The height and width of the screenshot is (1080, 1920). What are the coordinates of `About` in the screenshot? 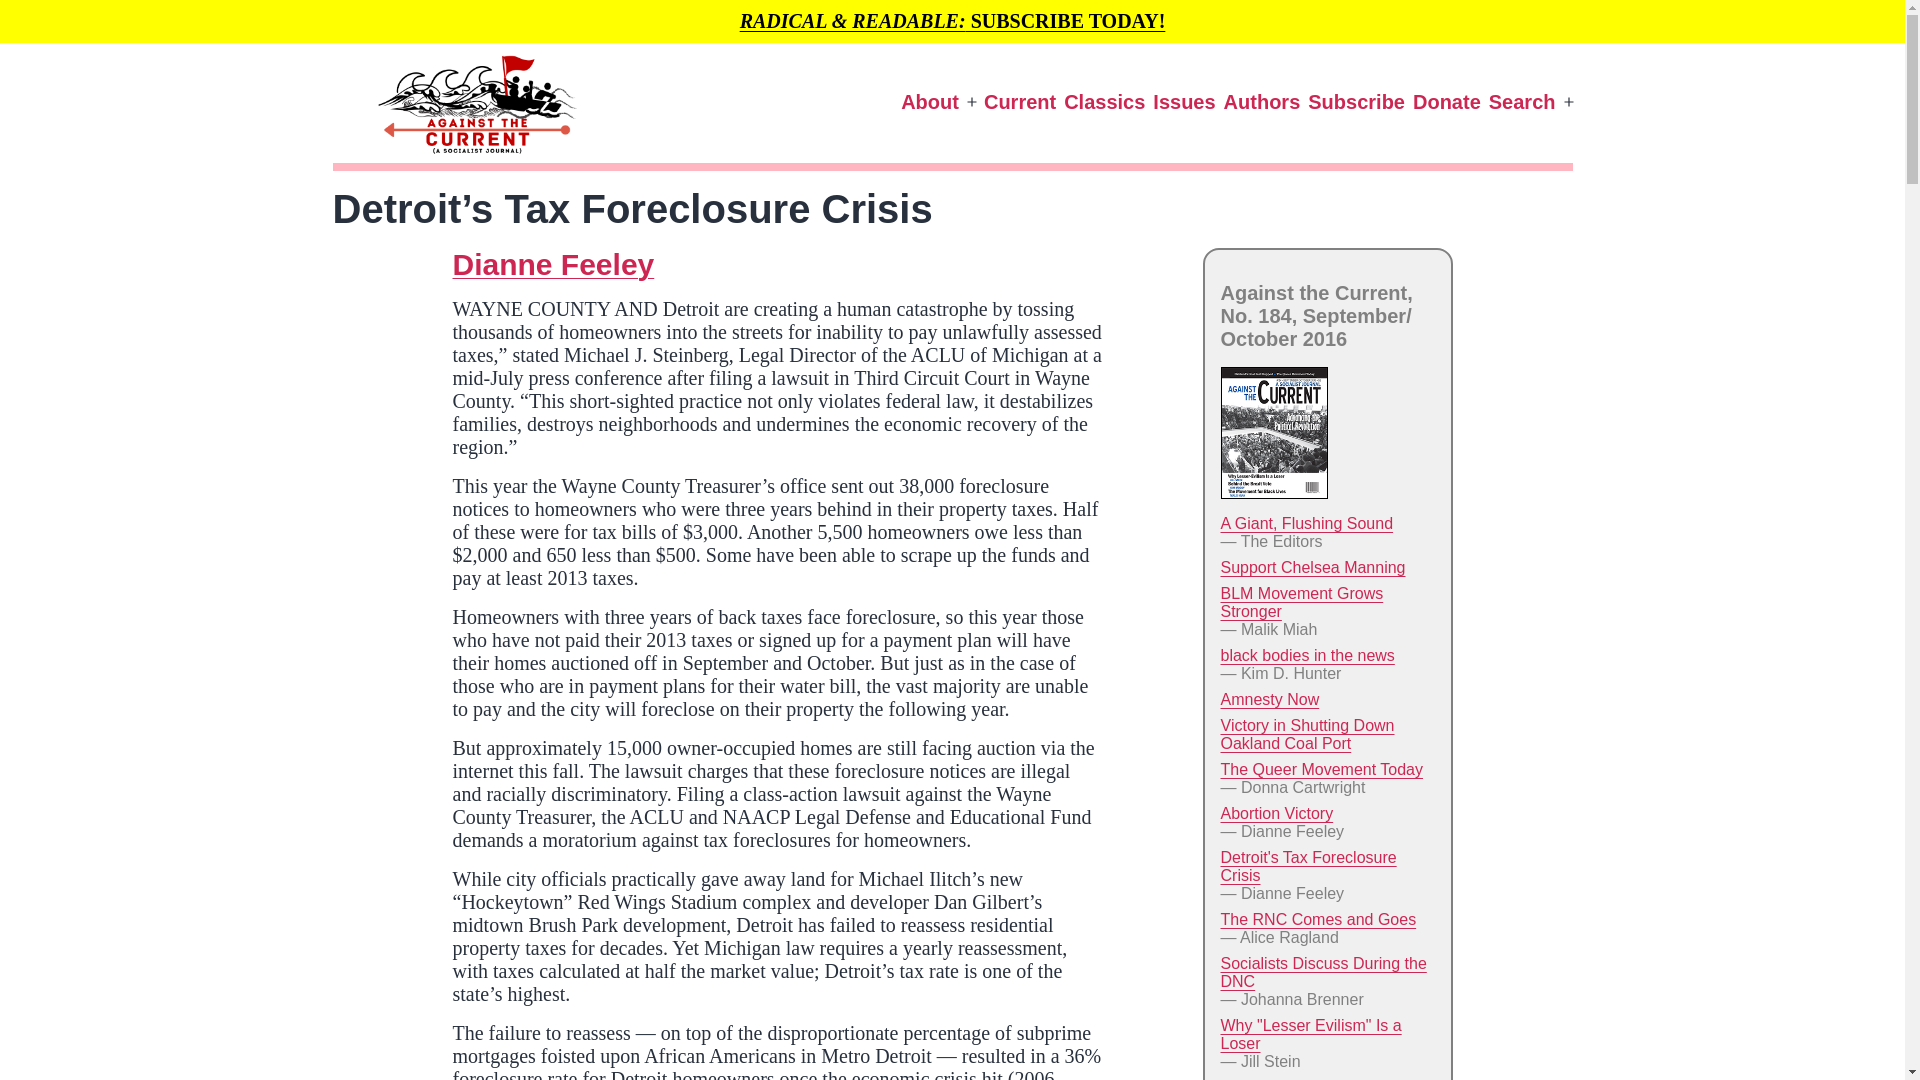 It's located at (930, 102).